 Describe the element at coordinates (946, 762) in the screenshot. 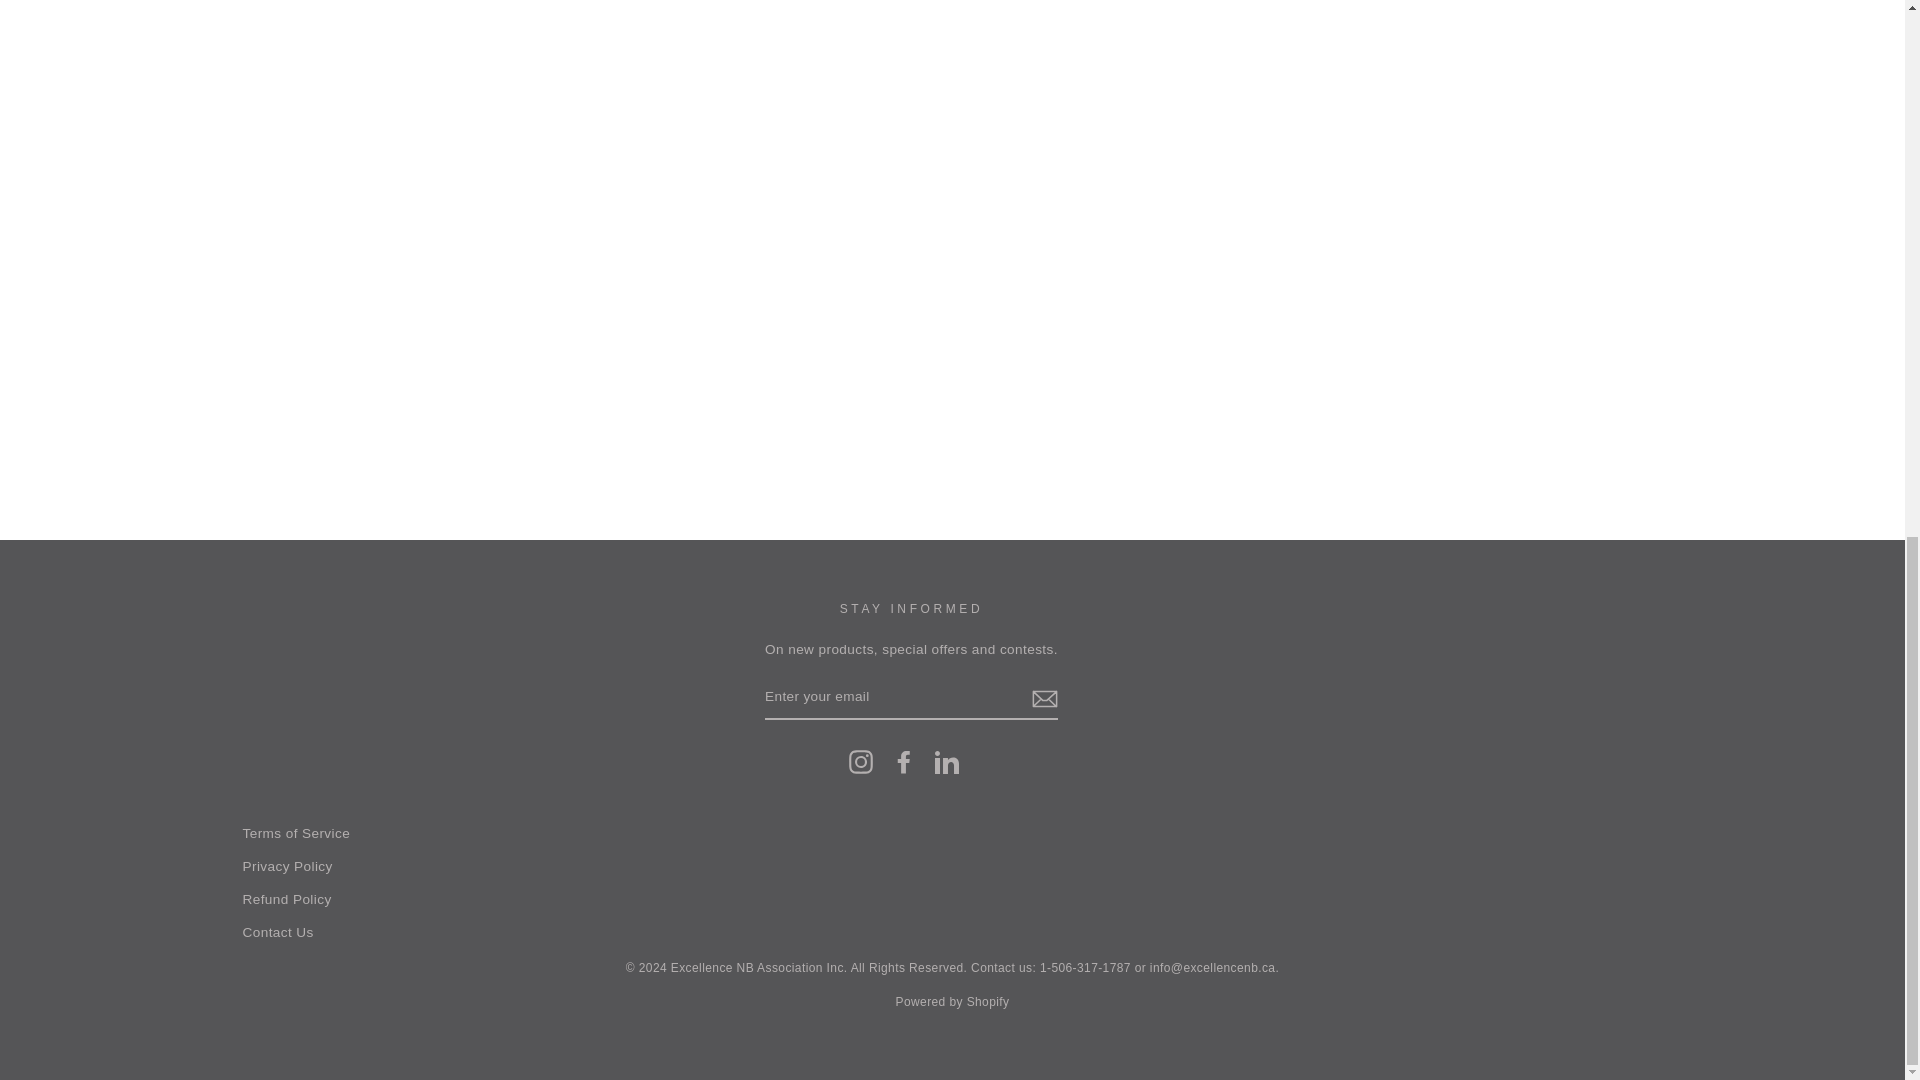

I see `Excellence NB on LinkedIn` at that location.